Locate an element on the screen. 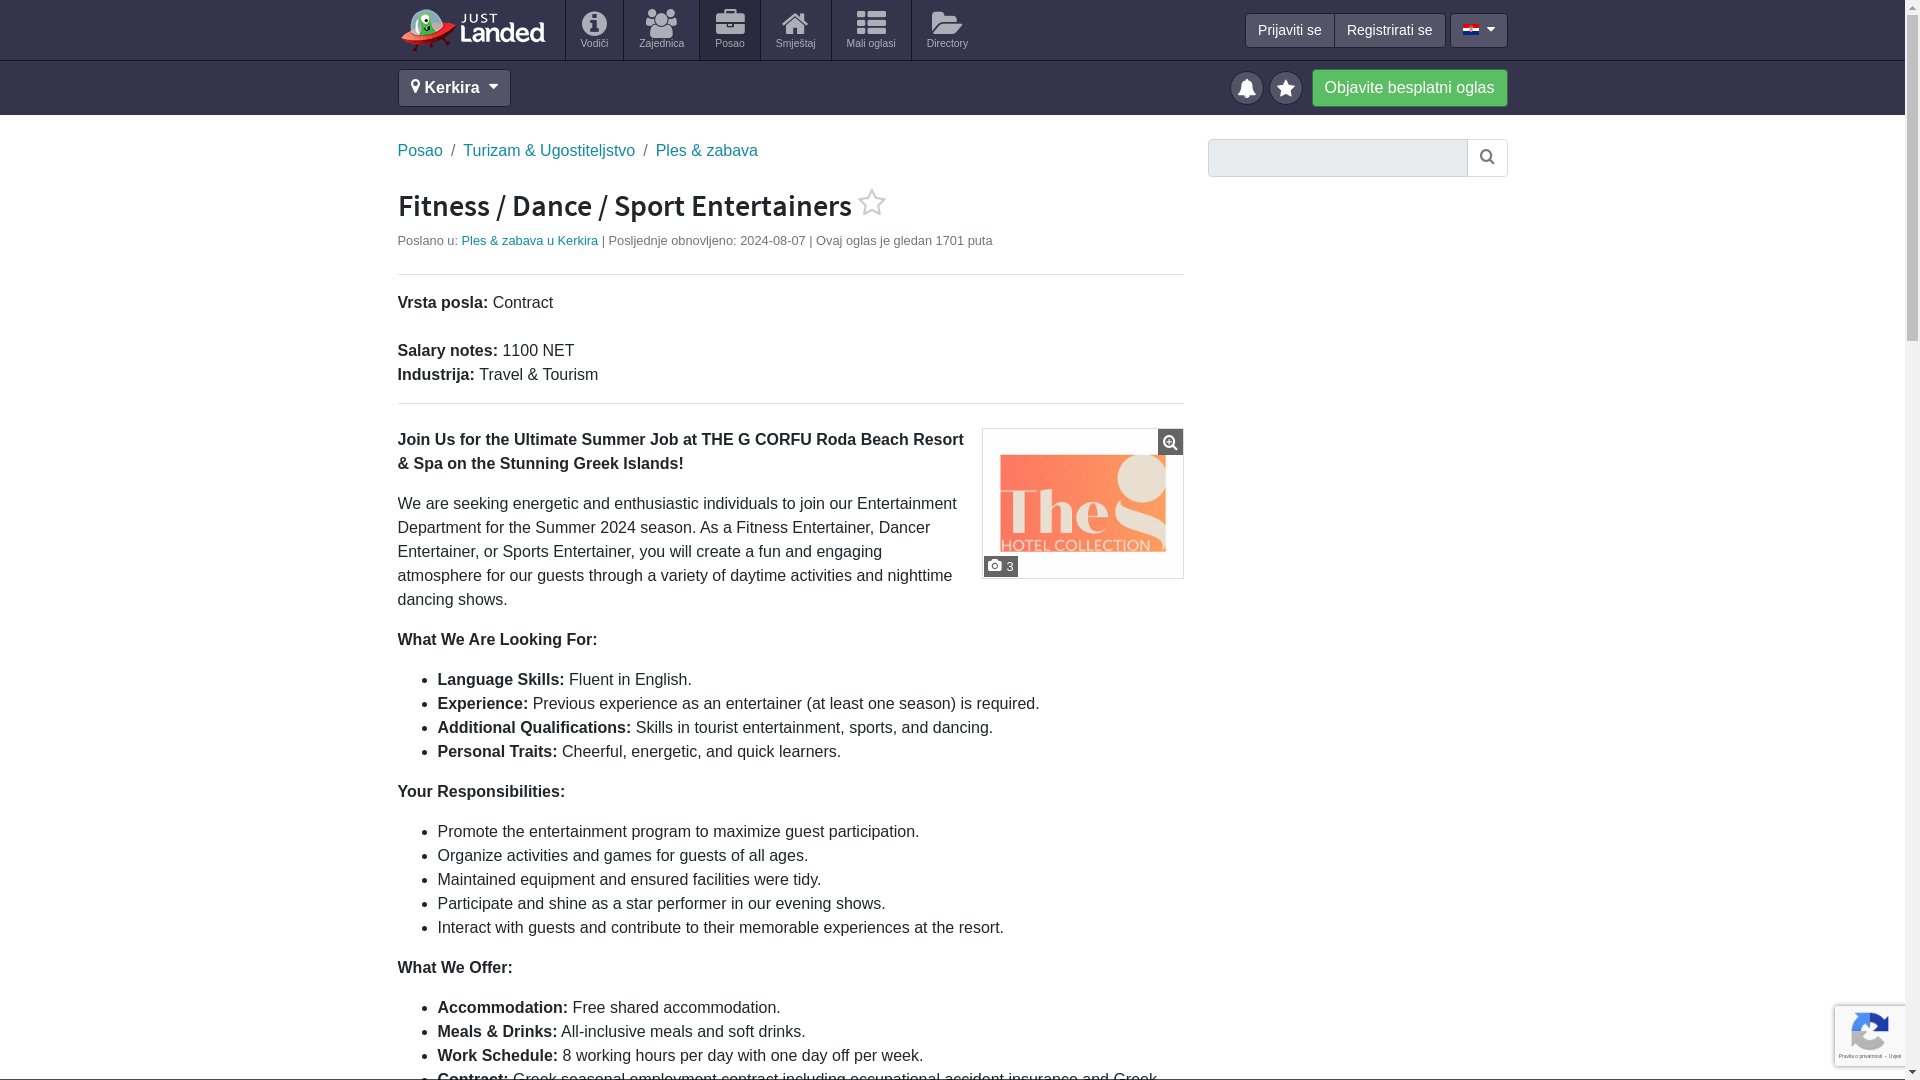 This screenshot has height=1080, width=1920. Directory u Kerkira is located at coordinates (948, 30).